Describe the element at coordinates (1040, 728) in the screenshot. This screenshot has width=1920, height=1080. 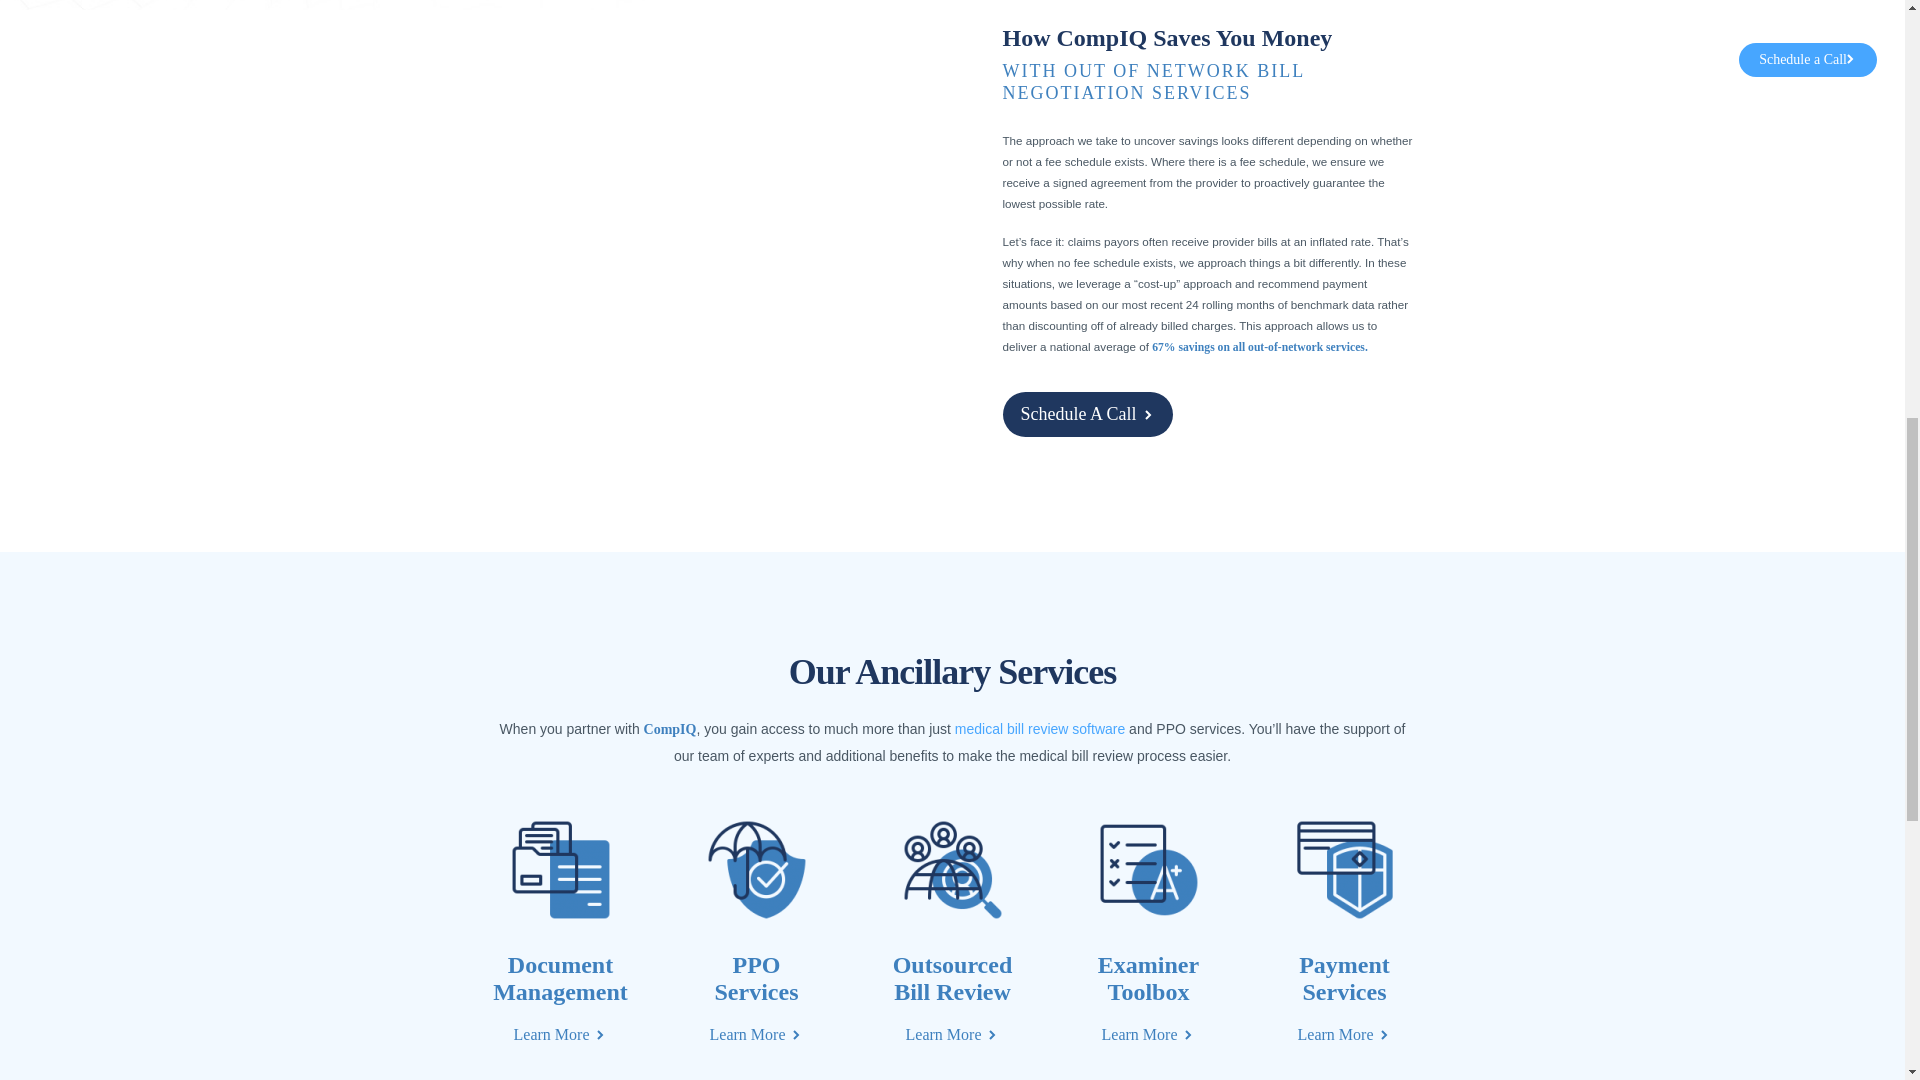
I see `medical bill review software` at that location.